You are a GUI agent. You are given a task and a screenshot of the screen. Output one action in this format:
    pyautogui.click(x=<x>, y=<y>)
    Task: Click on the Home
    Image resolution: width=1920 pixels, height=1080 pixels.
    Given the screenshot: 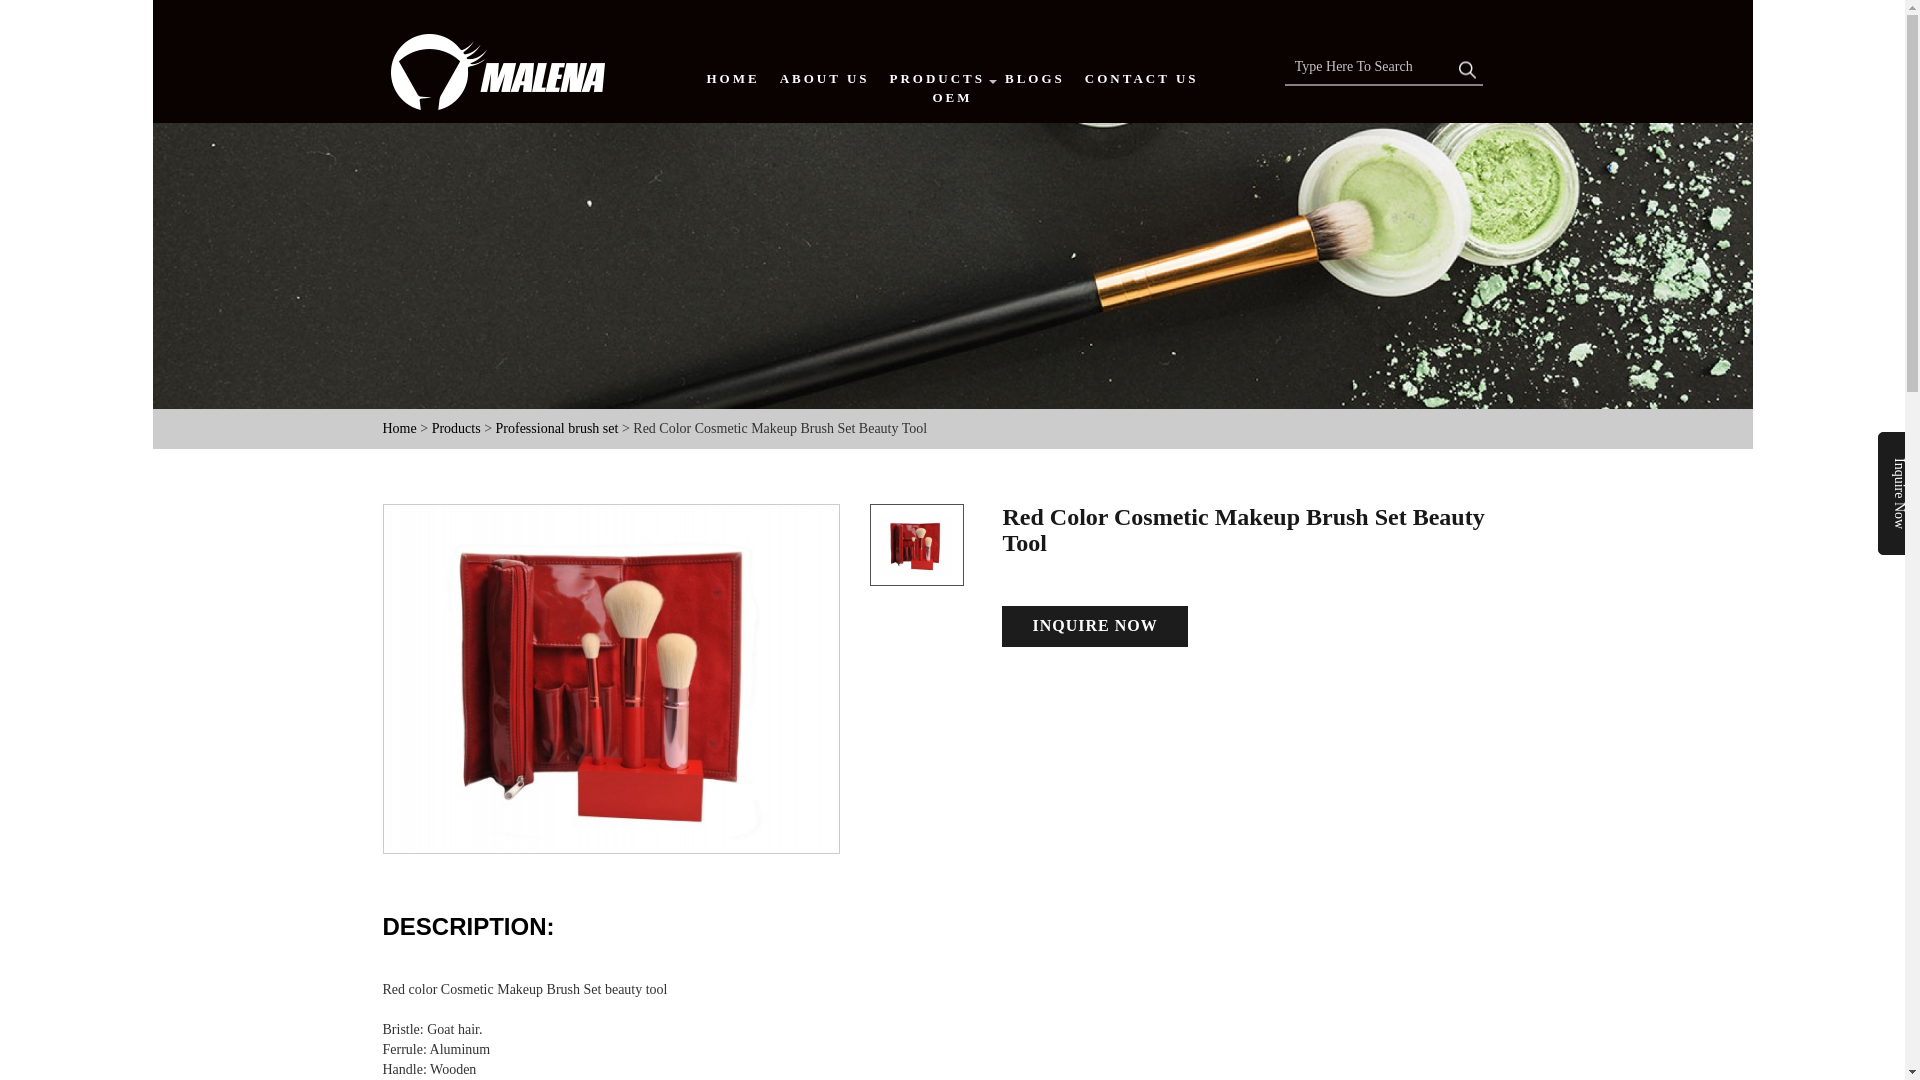 What is the action you would take?
    pyautogui.click(x=399, y=428)
    